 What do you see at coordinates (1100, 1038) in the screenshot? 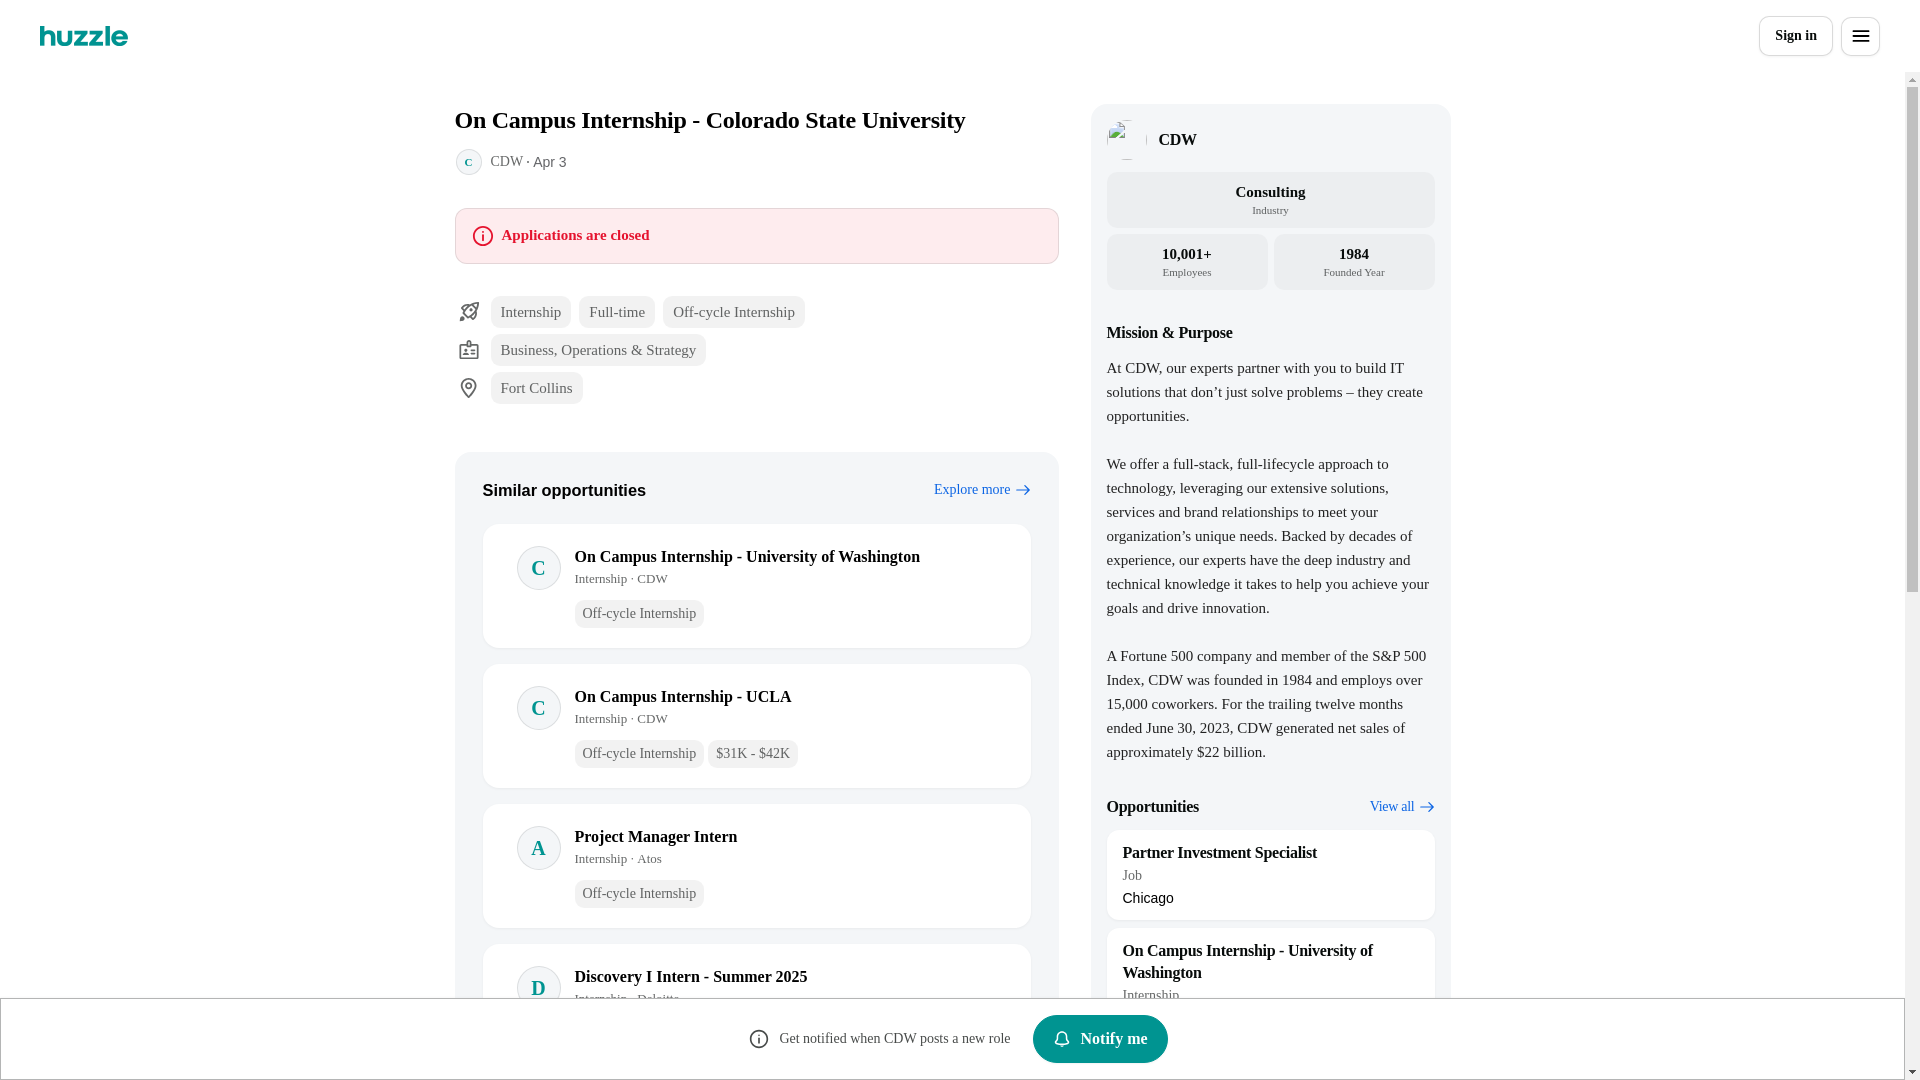
I see `D` at bounding box center [1100, 1038].